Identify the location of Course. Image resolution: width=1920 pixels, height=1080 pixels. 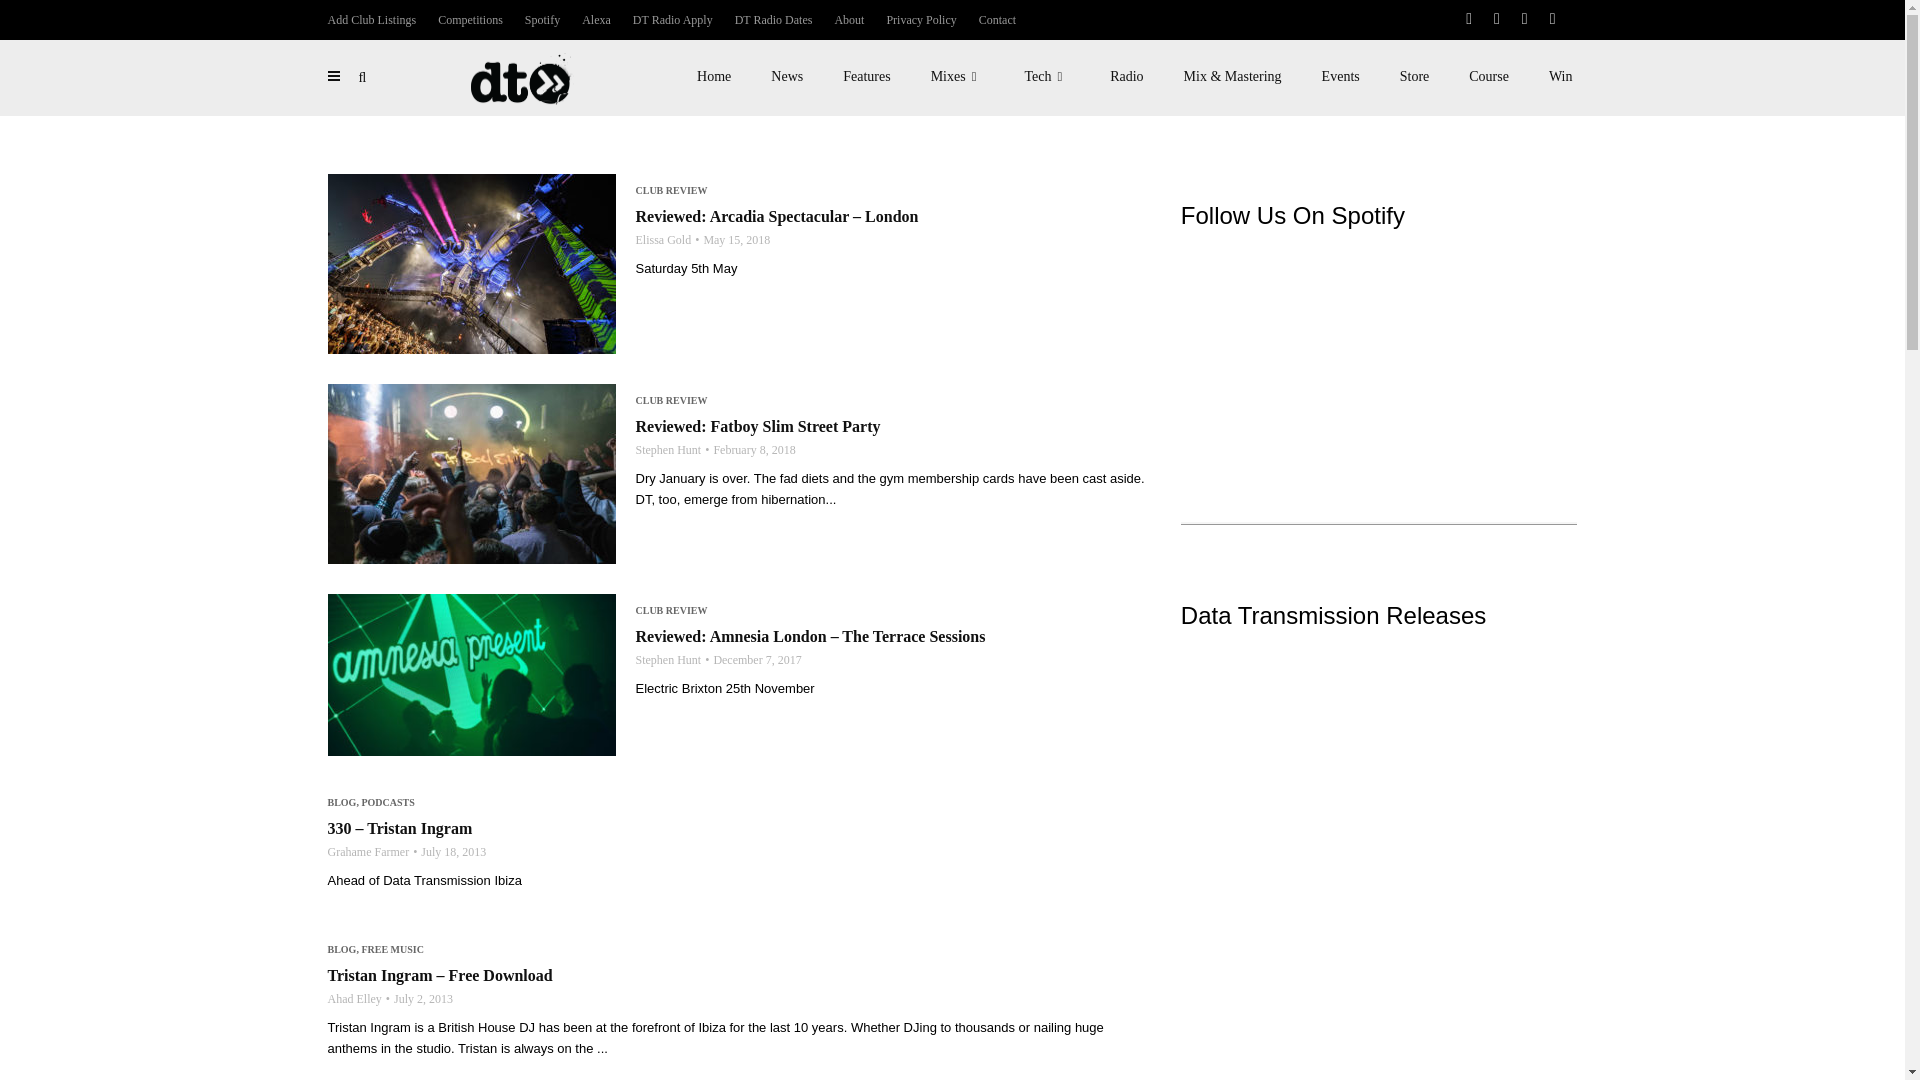
(1488, 76).